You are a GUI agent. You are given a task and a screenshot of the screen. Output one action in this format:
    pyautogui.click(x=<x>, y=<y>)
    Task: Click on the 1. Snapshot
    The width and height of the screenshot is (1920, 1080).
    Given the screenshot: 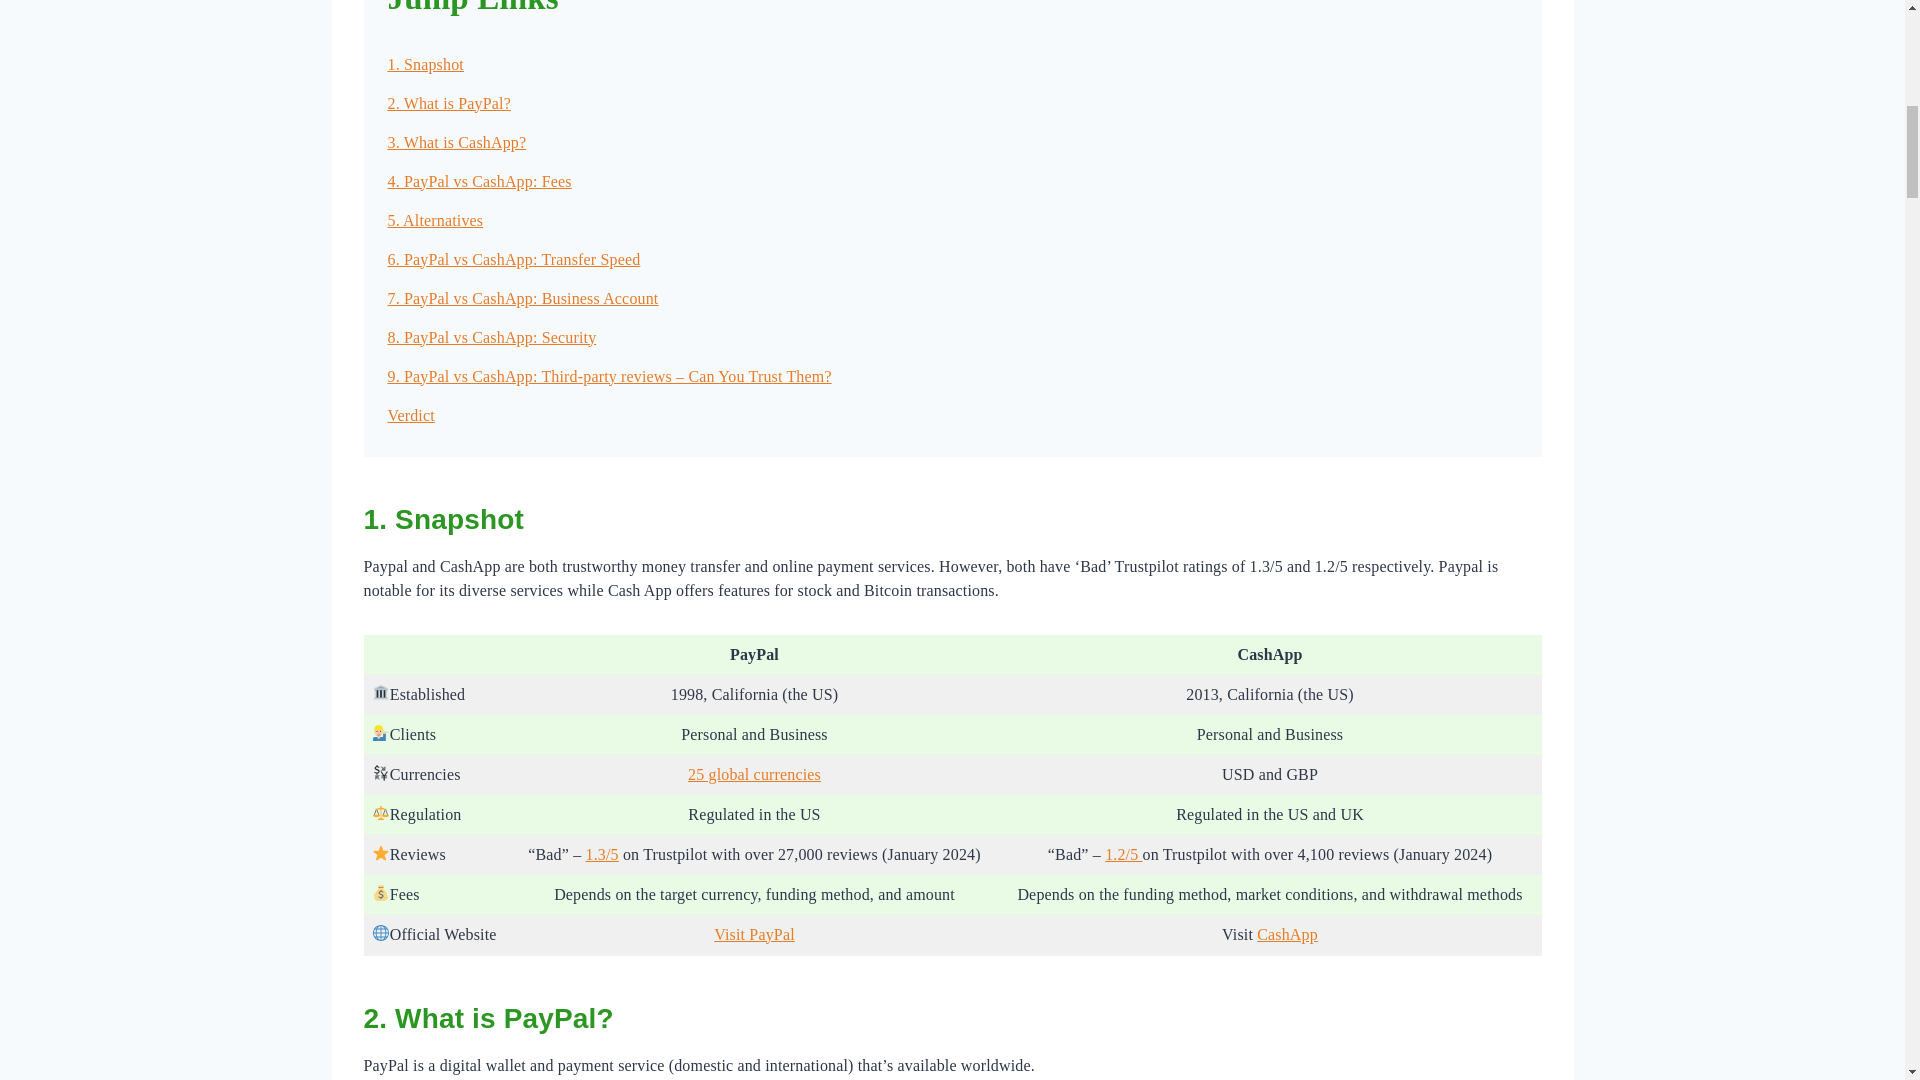 What is the action you would take?
    pyautogui.click(x=426, y=64)
    